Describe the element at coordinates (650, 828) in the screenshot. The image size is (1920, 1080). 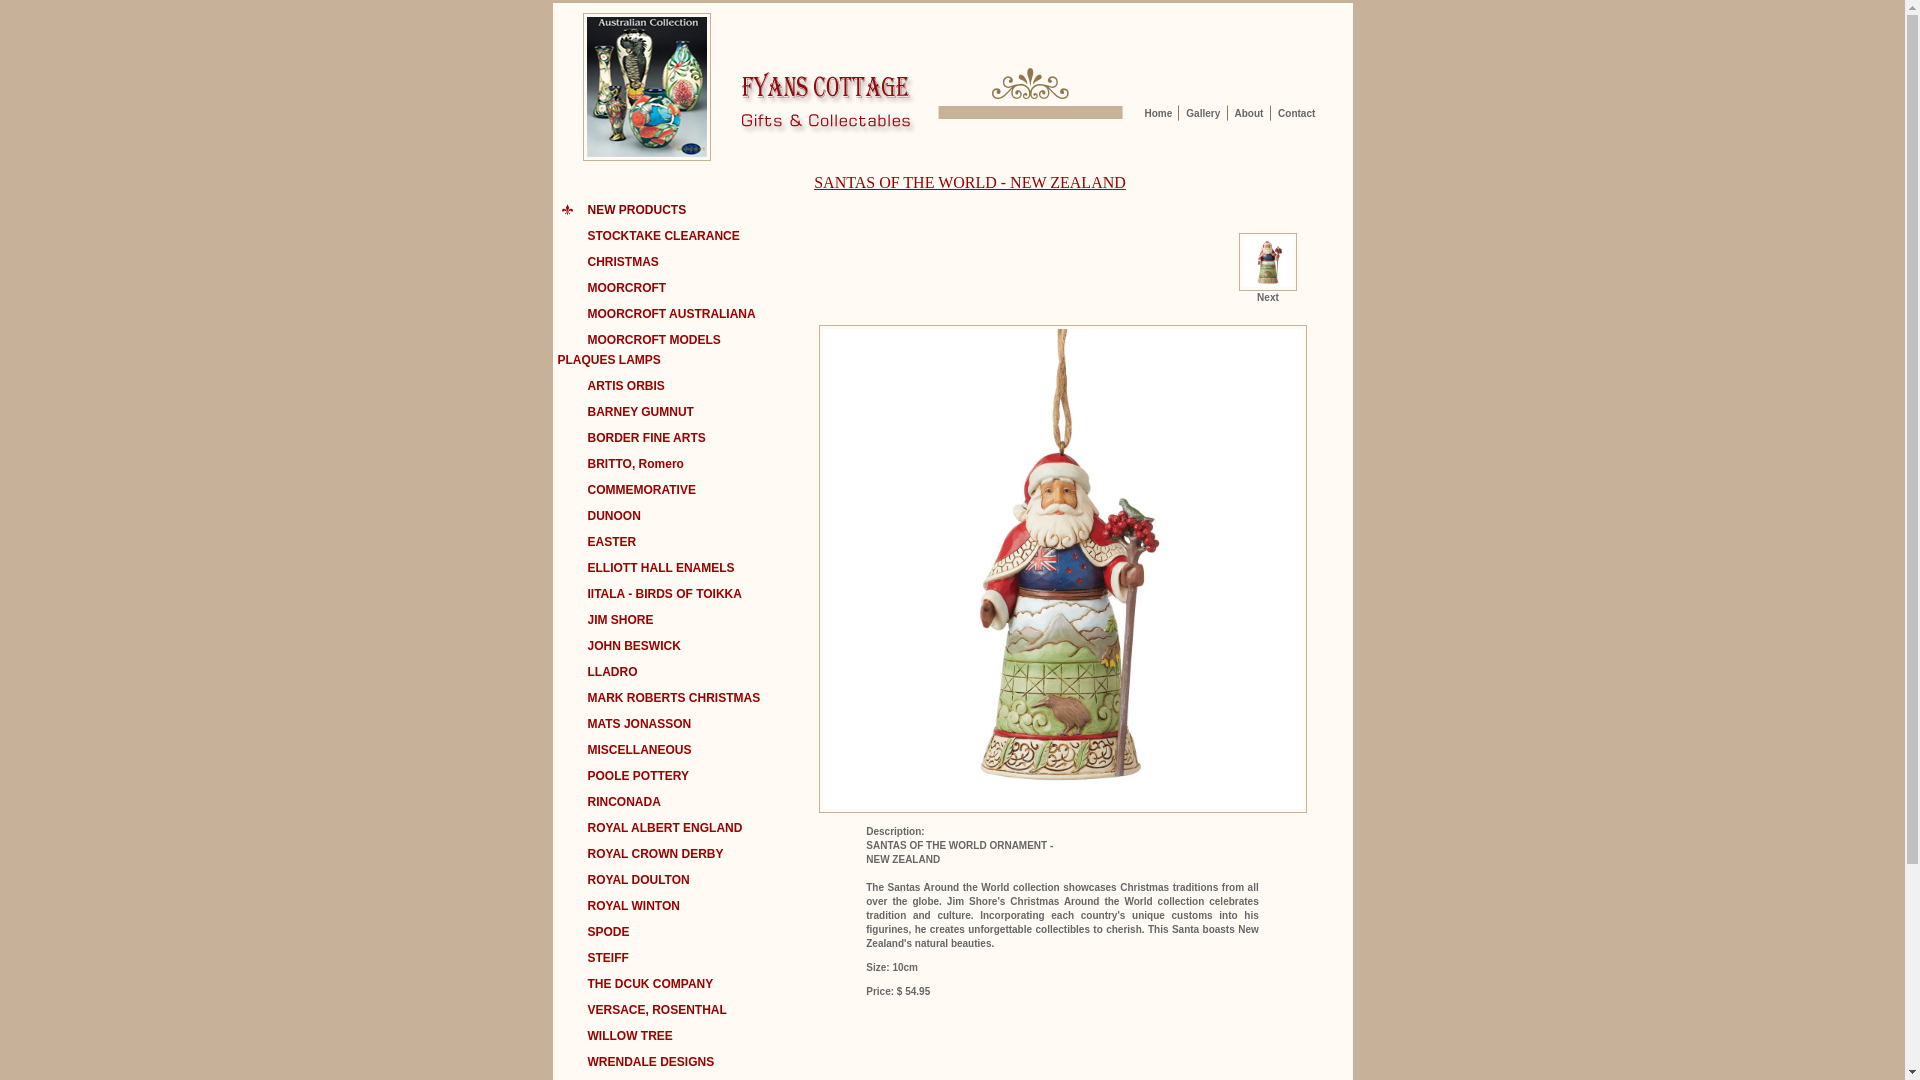
I see `ROYAL ALBERT ENGLAND` at that location.